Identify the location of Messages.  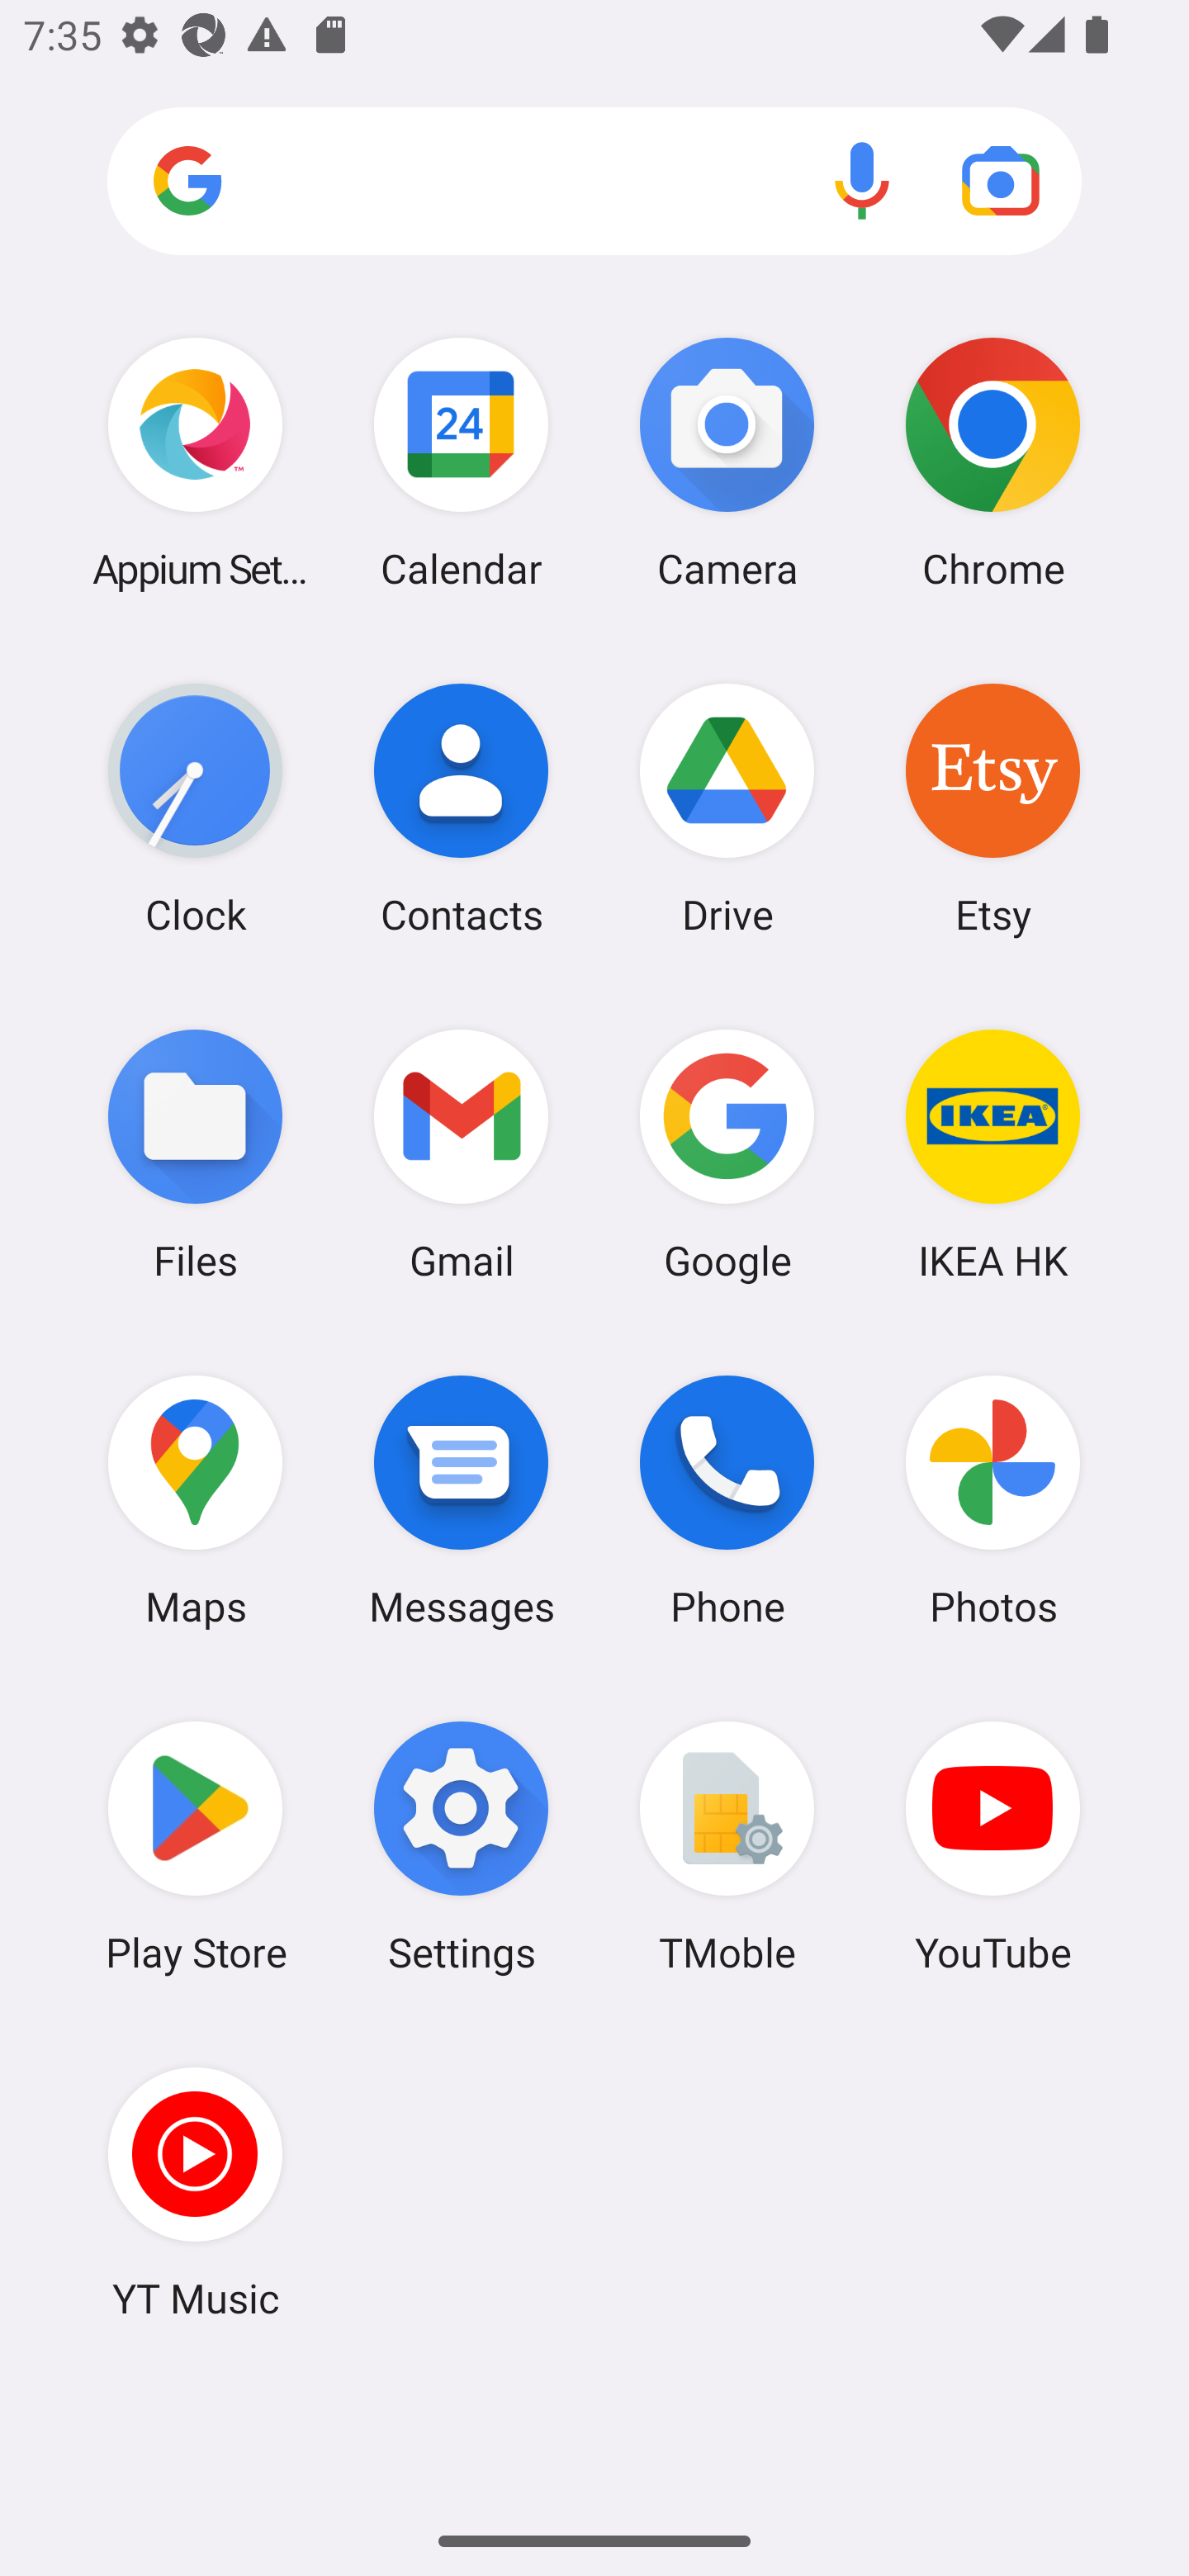
(461, 1500).